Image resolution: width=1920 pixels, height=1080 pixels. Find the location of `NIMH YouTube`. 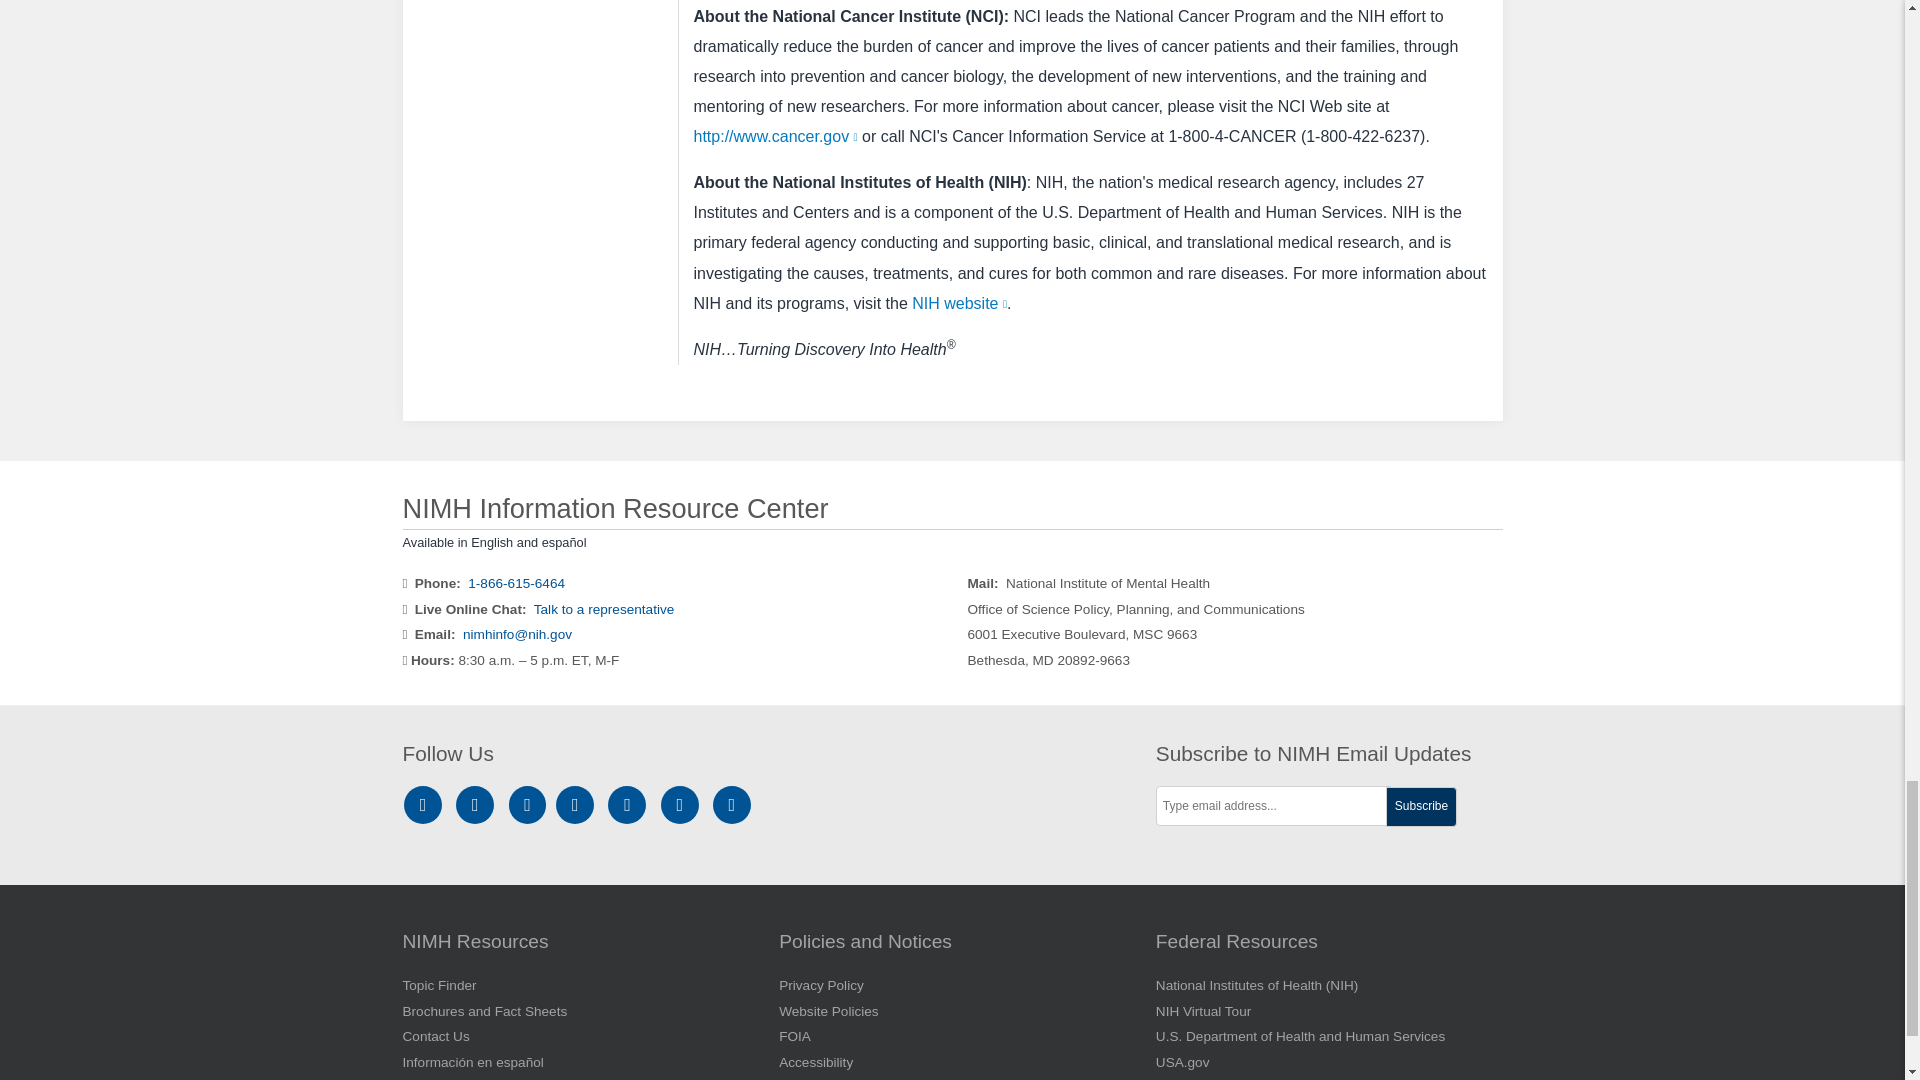

NIMH YouTube is located at coordinates (630, 806).